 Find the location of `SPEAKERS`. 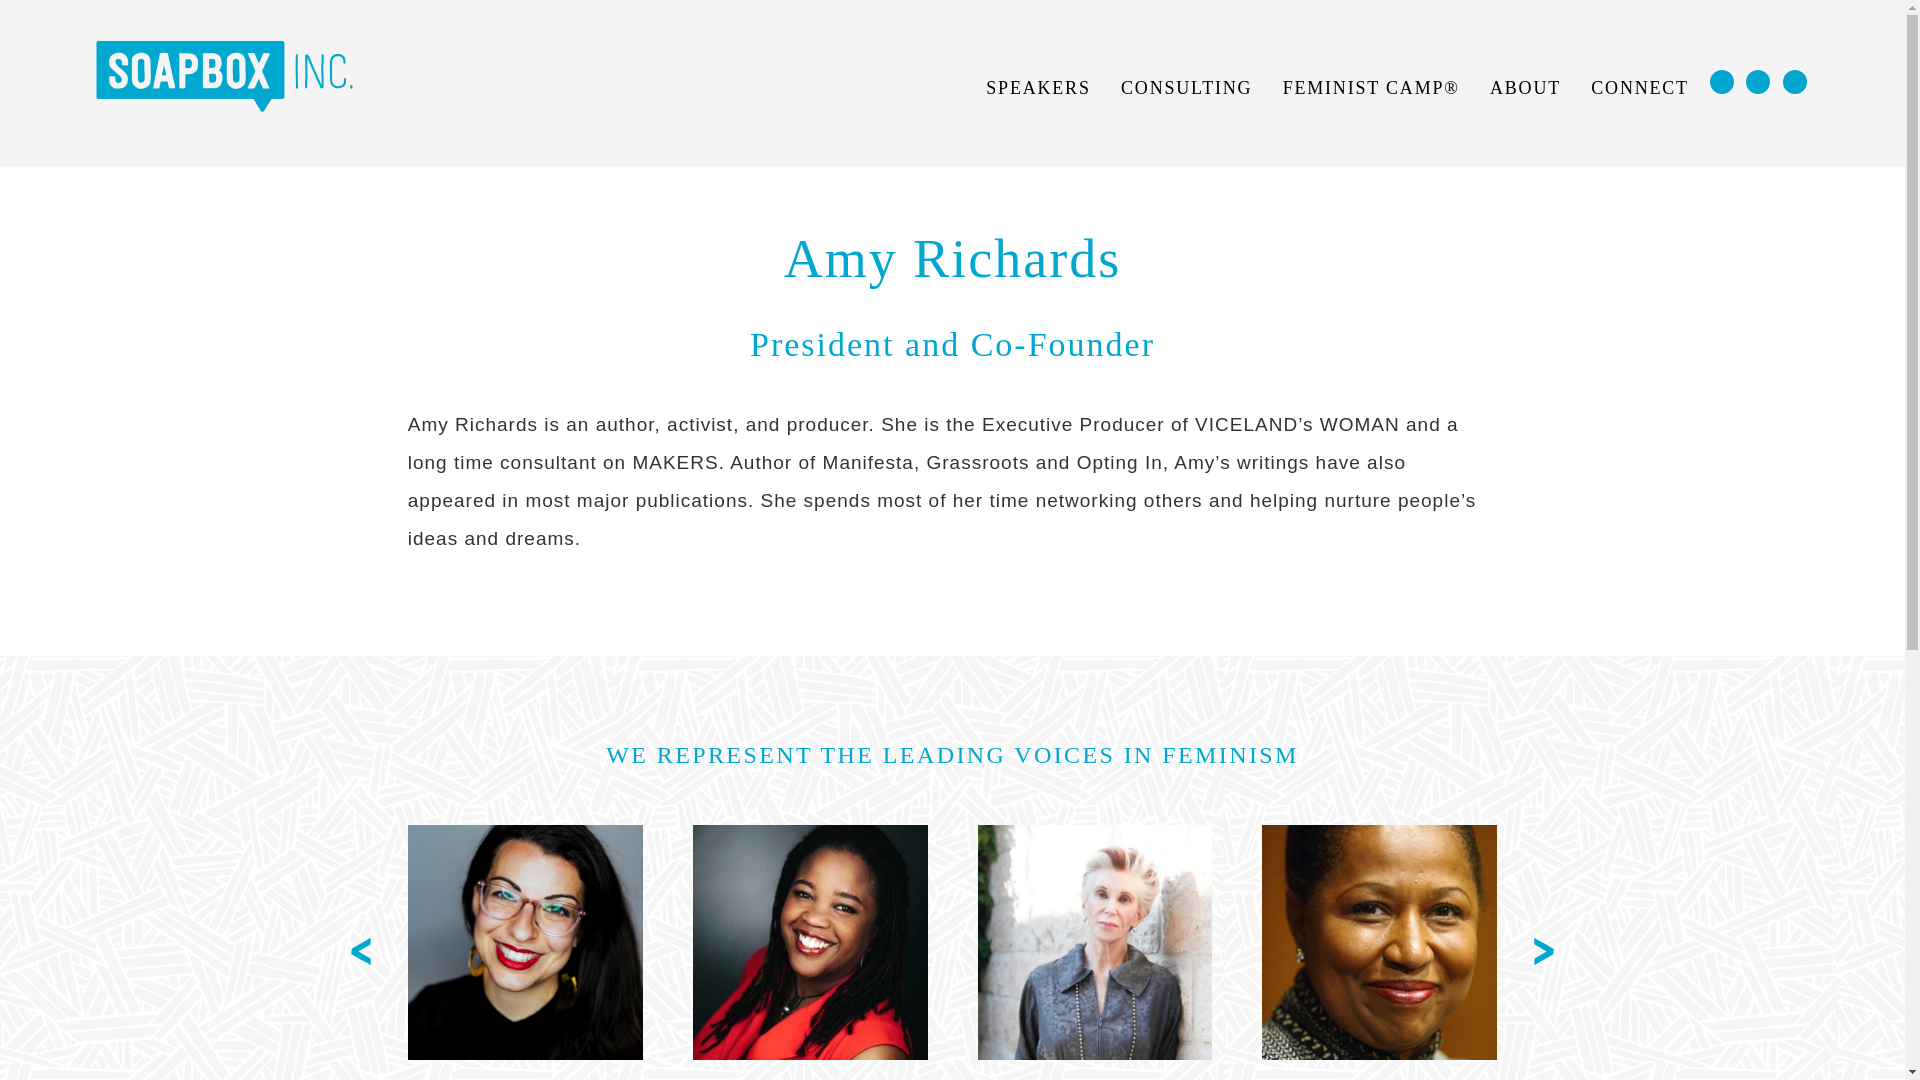

SPEAKERS is located at coordinates (1038, 88).